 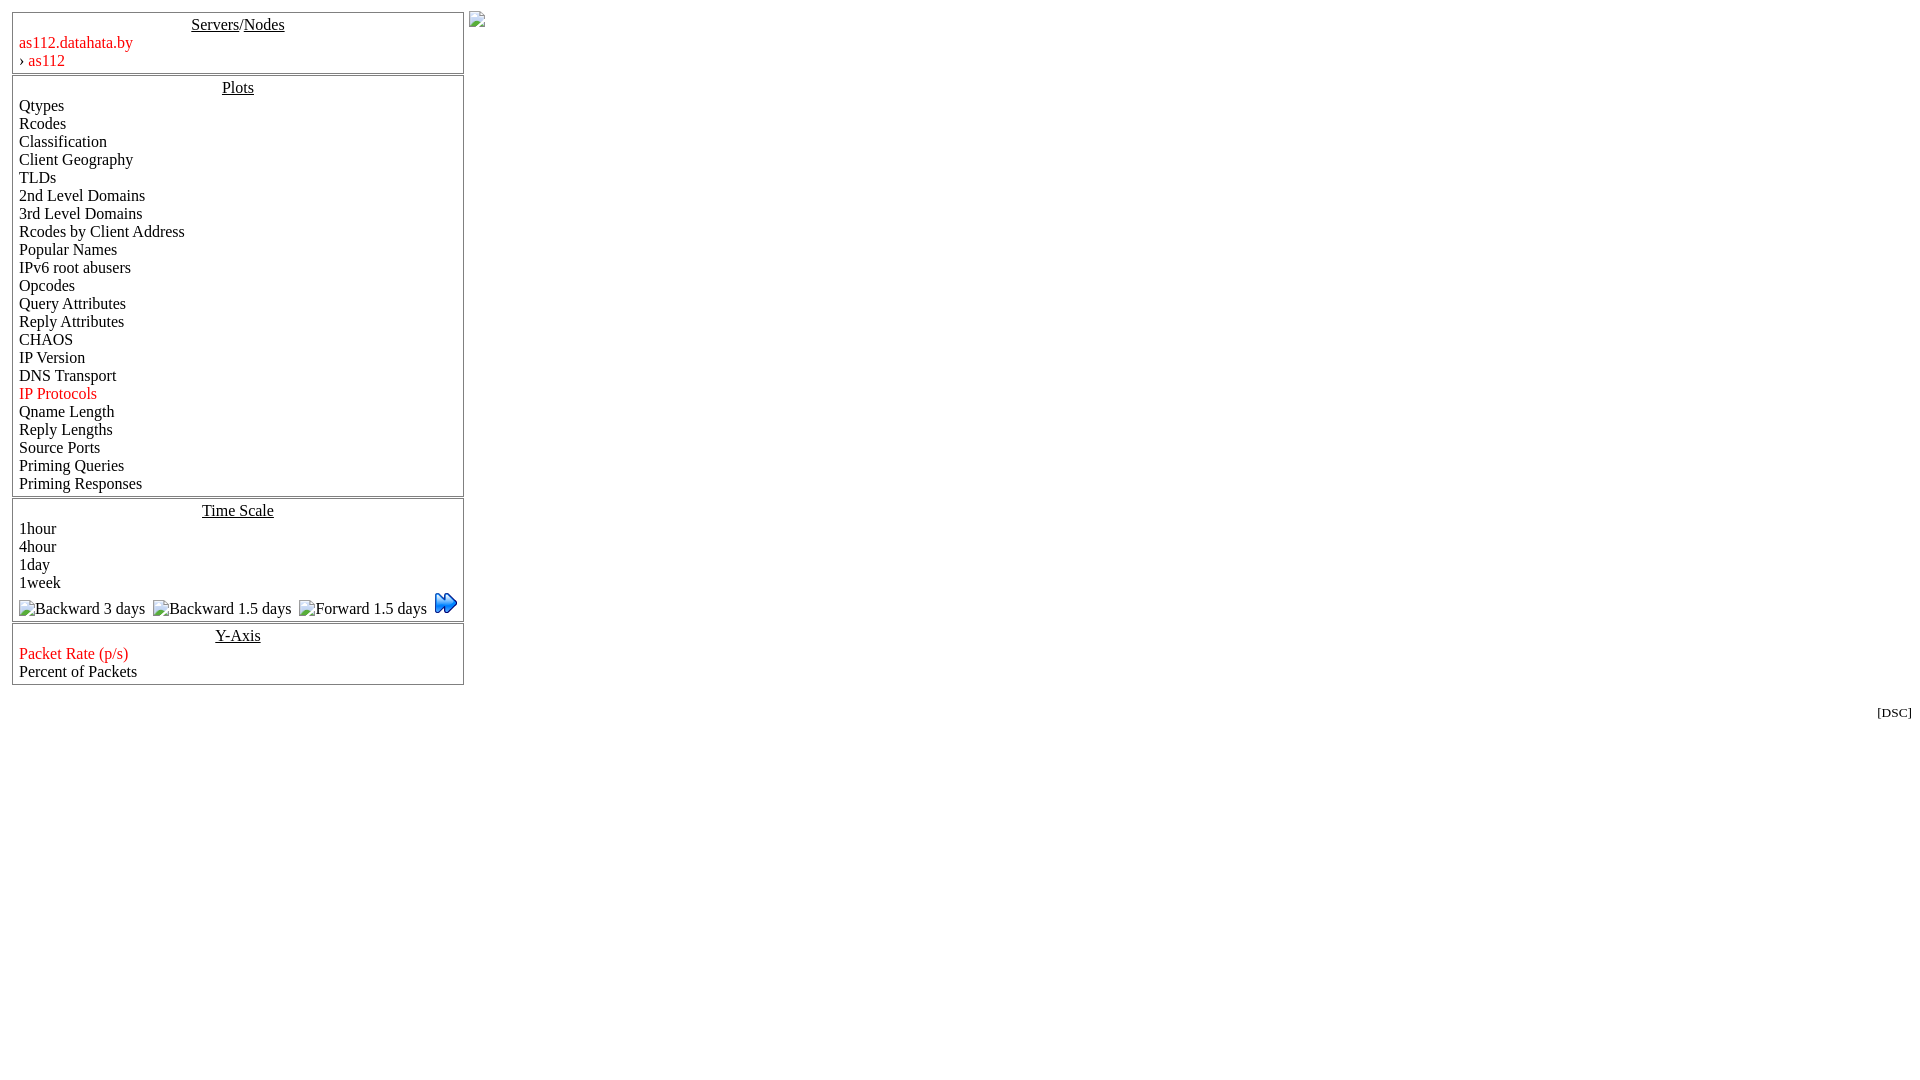 I want to click on Qname Length, so click(x=67, y=412).